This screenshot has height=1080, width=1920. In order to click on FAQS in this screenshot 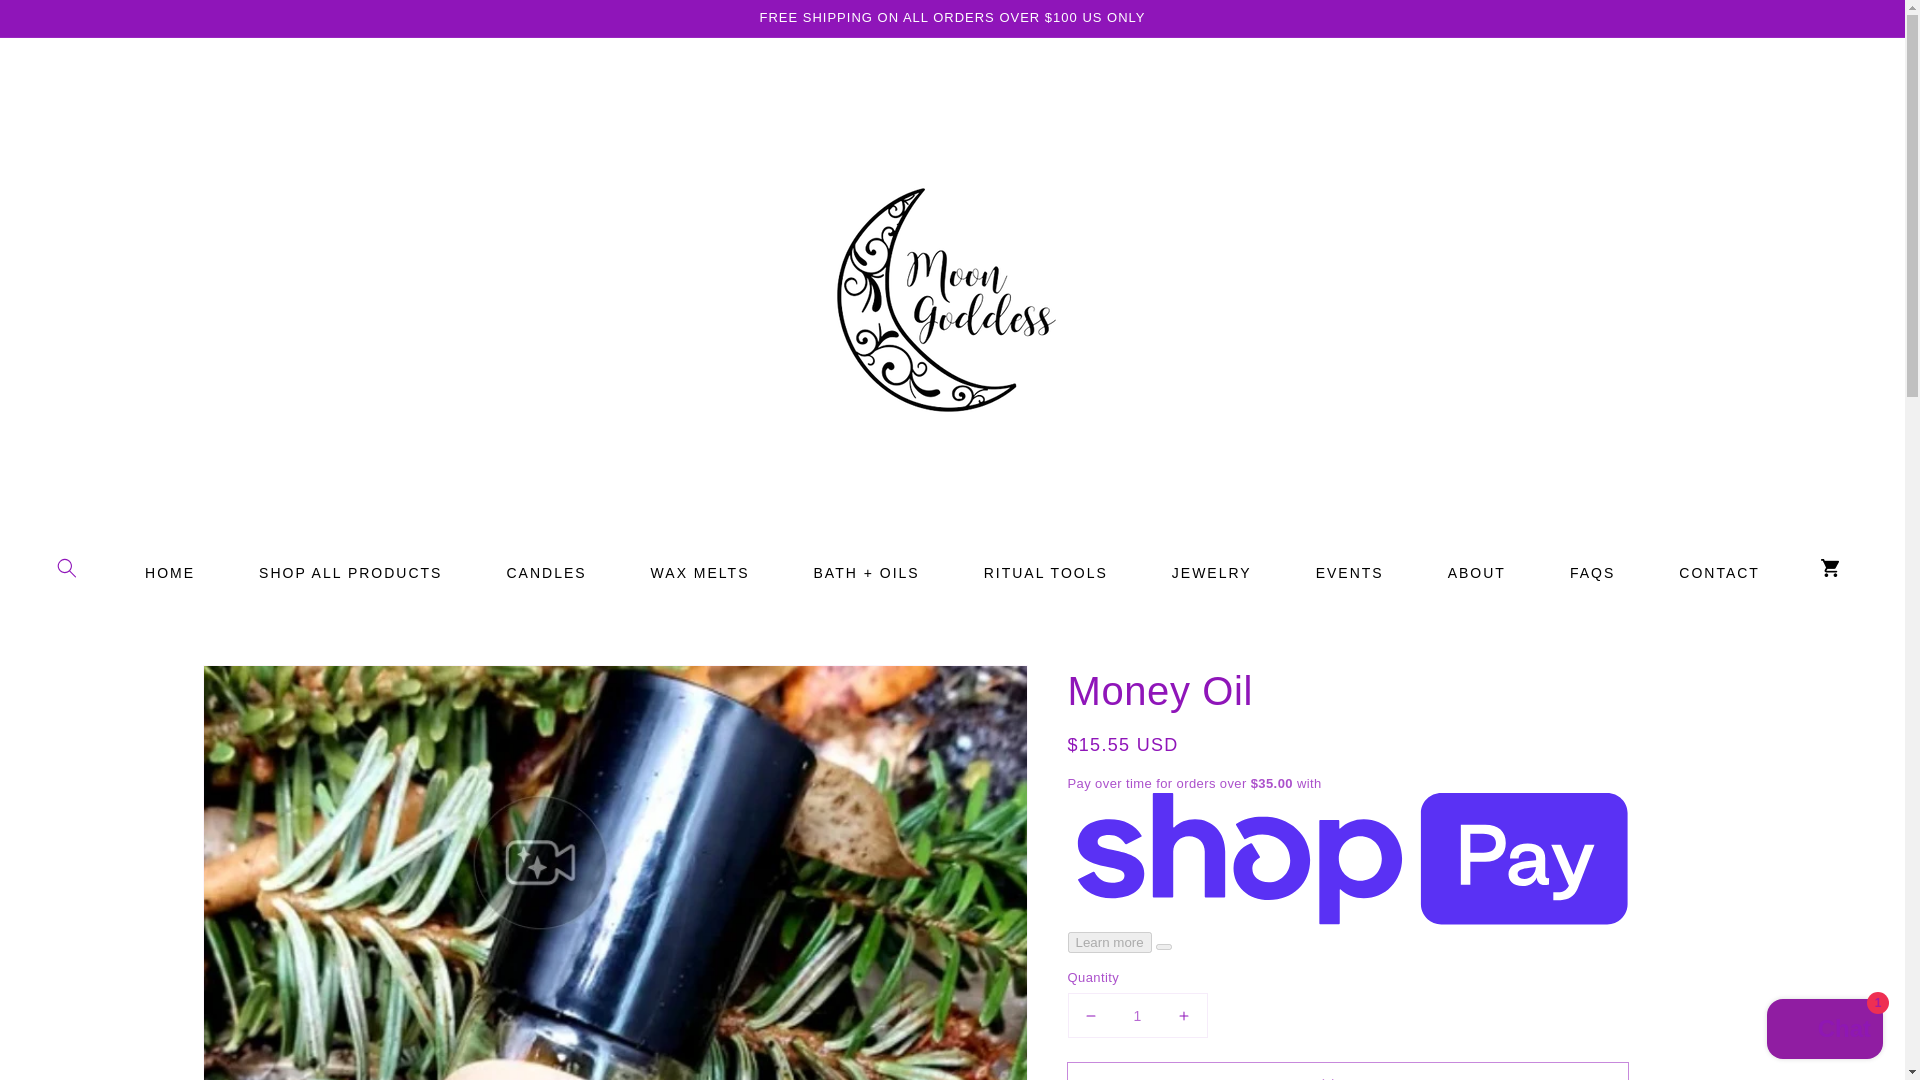, I will do `click(1592, 572)`.